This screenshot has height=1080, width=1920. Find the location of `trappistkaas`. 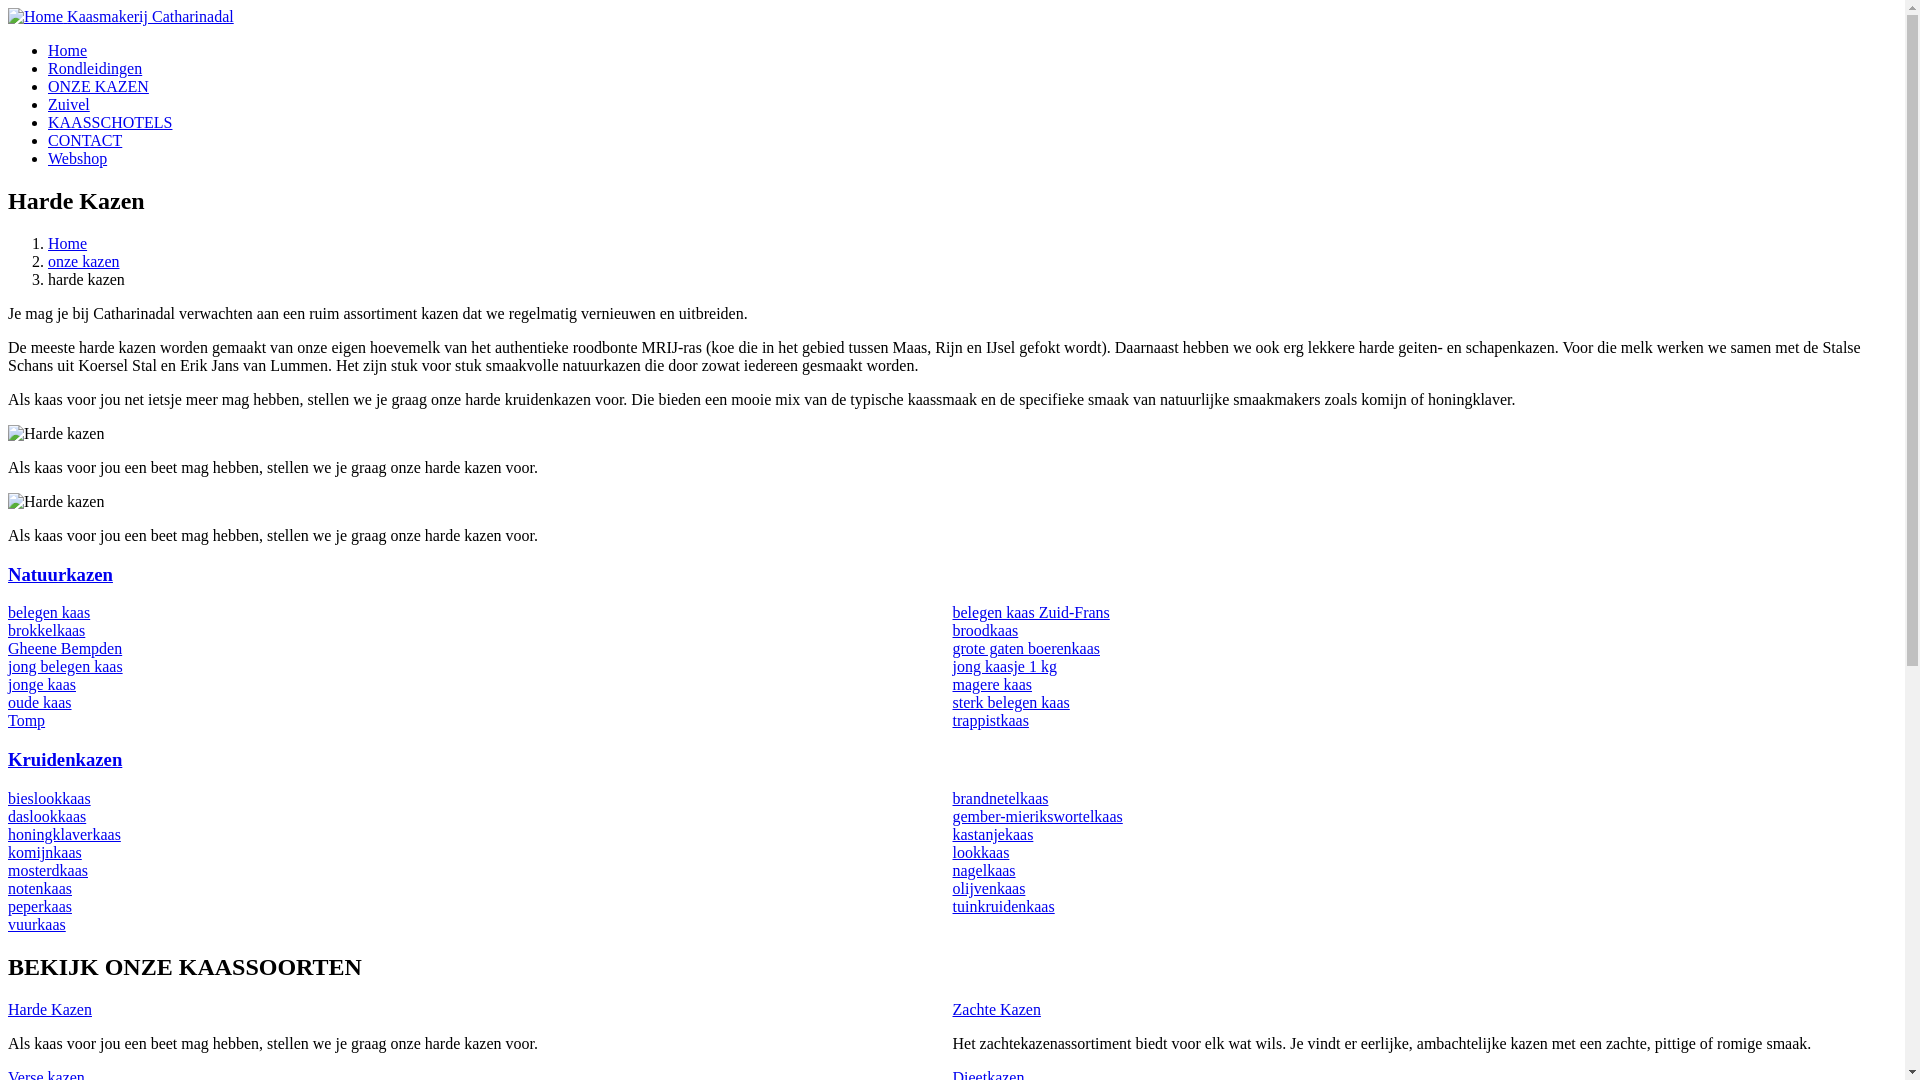

trappistkaas is located at coordinates (990, 720).